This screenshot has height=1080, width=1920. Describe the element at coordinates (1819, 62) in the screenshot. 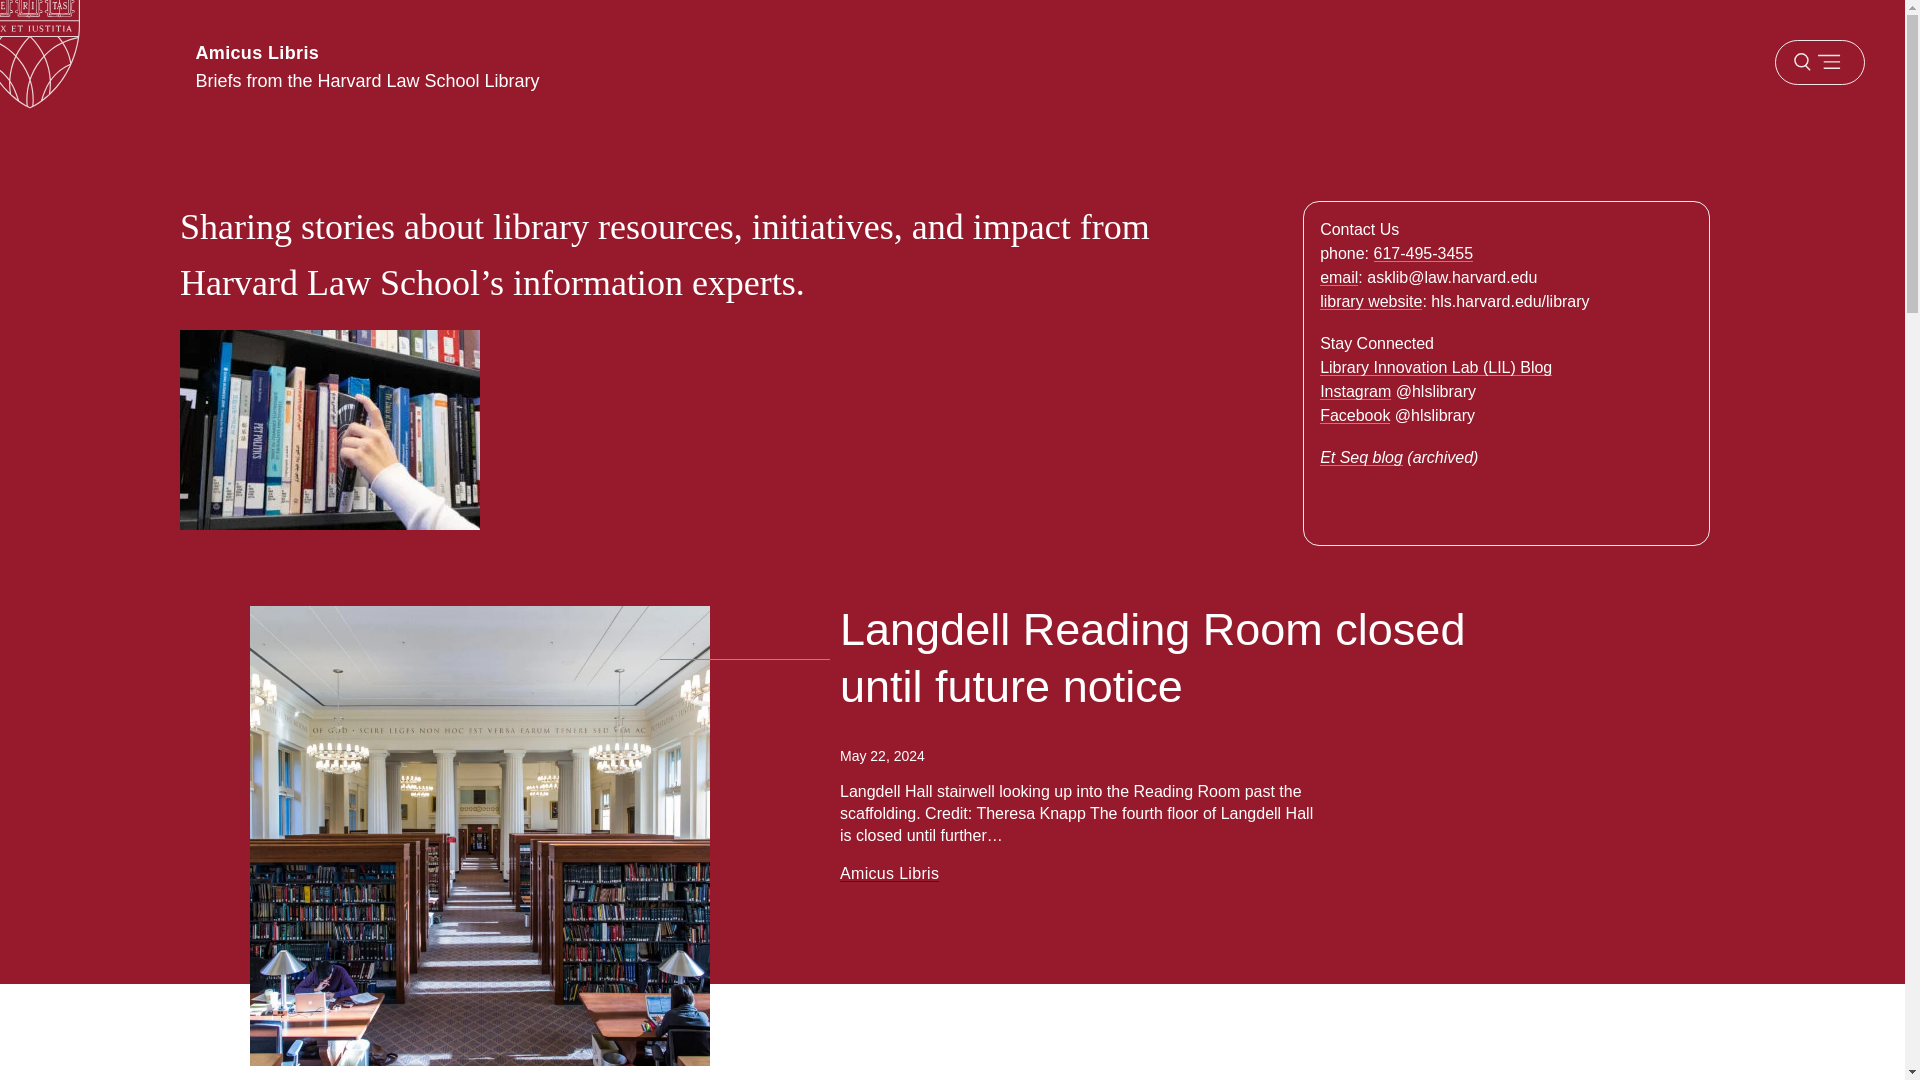

I see `Open menu` at that location.